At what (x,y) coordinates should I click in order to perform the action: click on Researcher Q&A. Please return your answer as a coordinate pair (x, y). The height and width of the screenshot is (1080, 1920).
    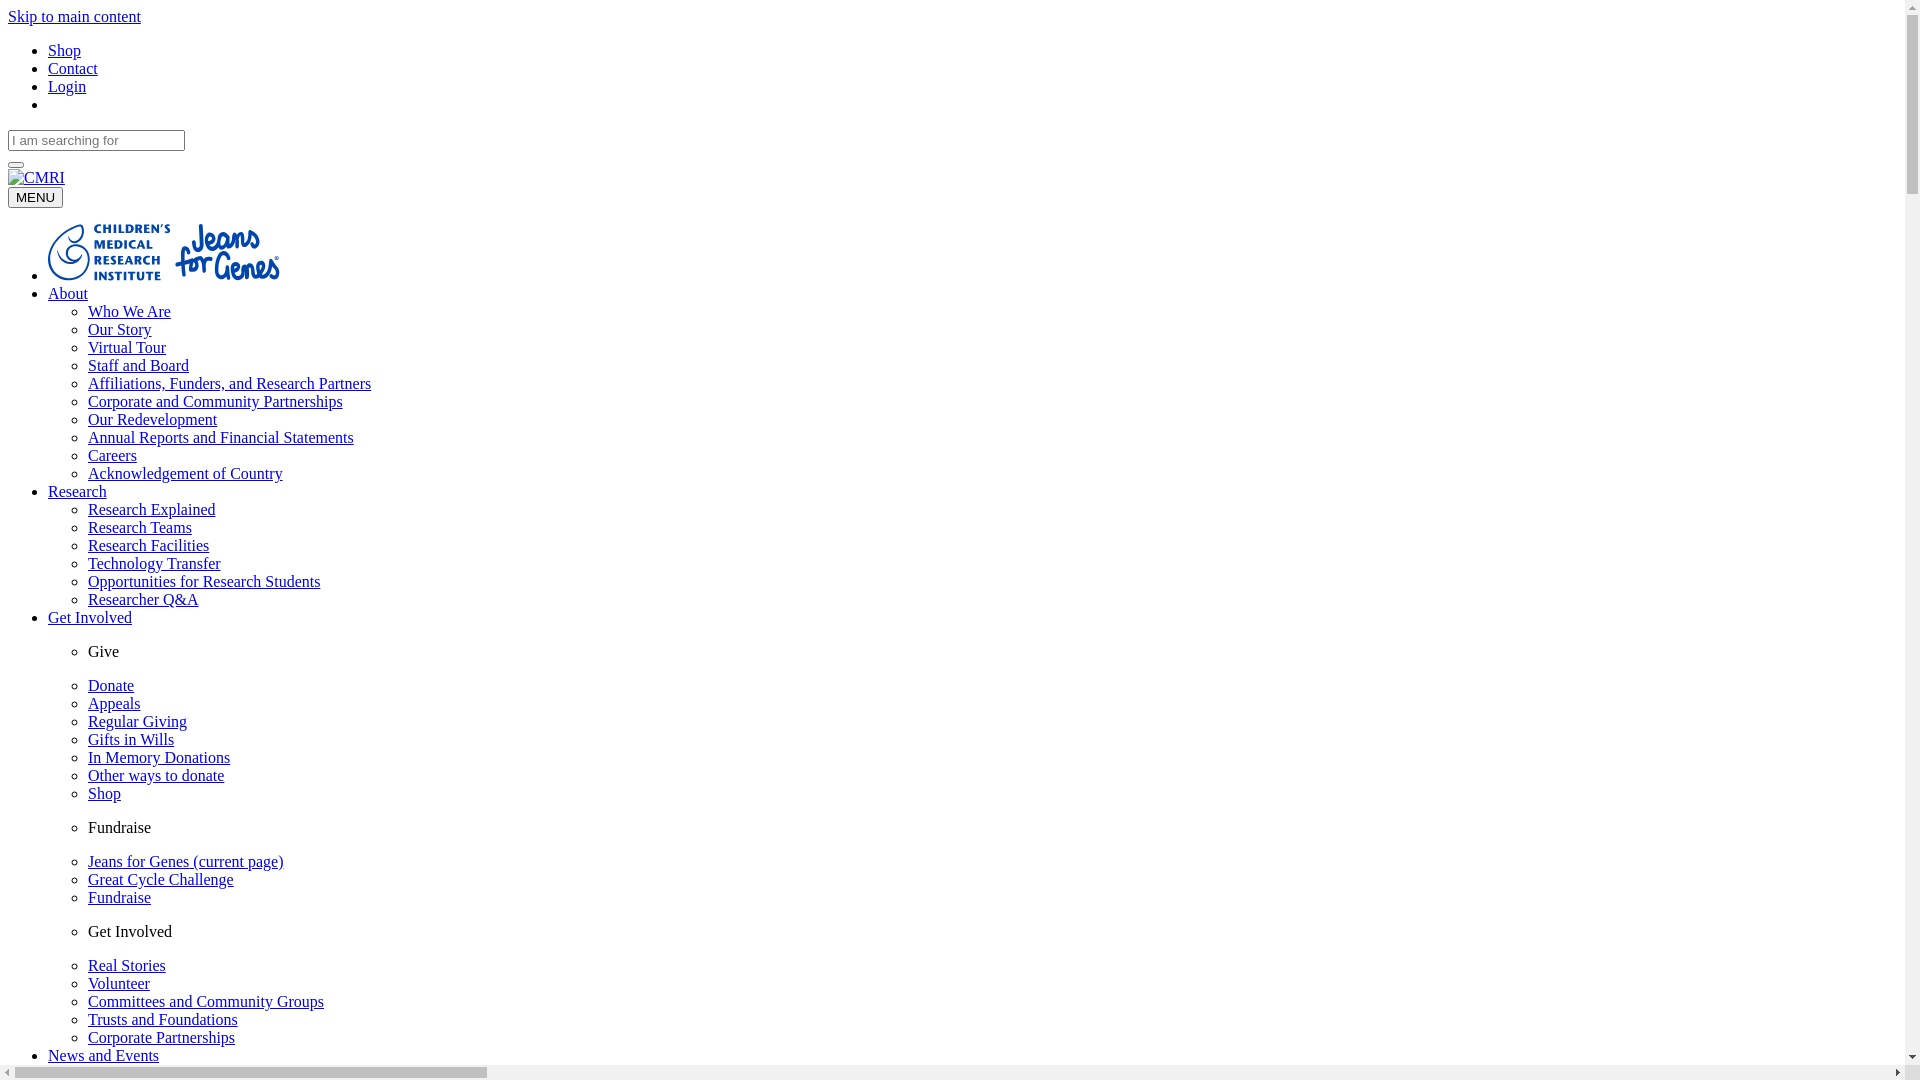
    Looking at the image, I should click on (144, 600).